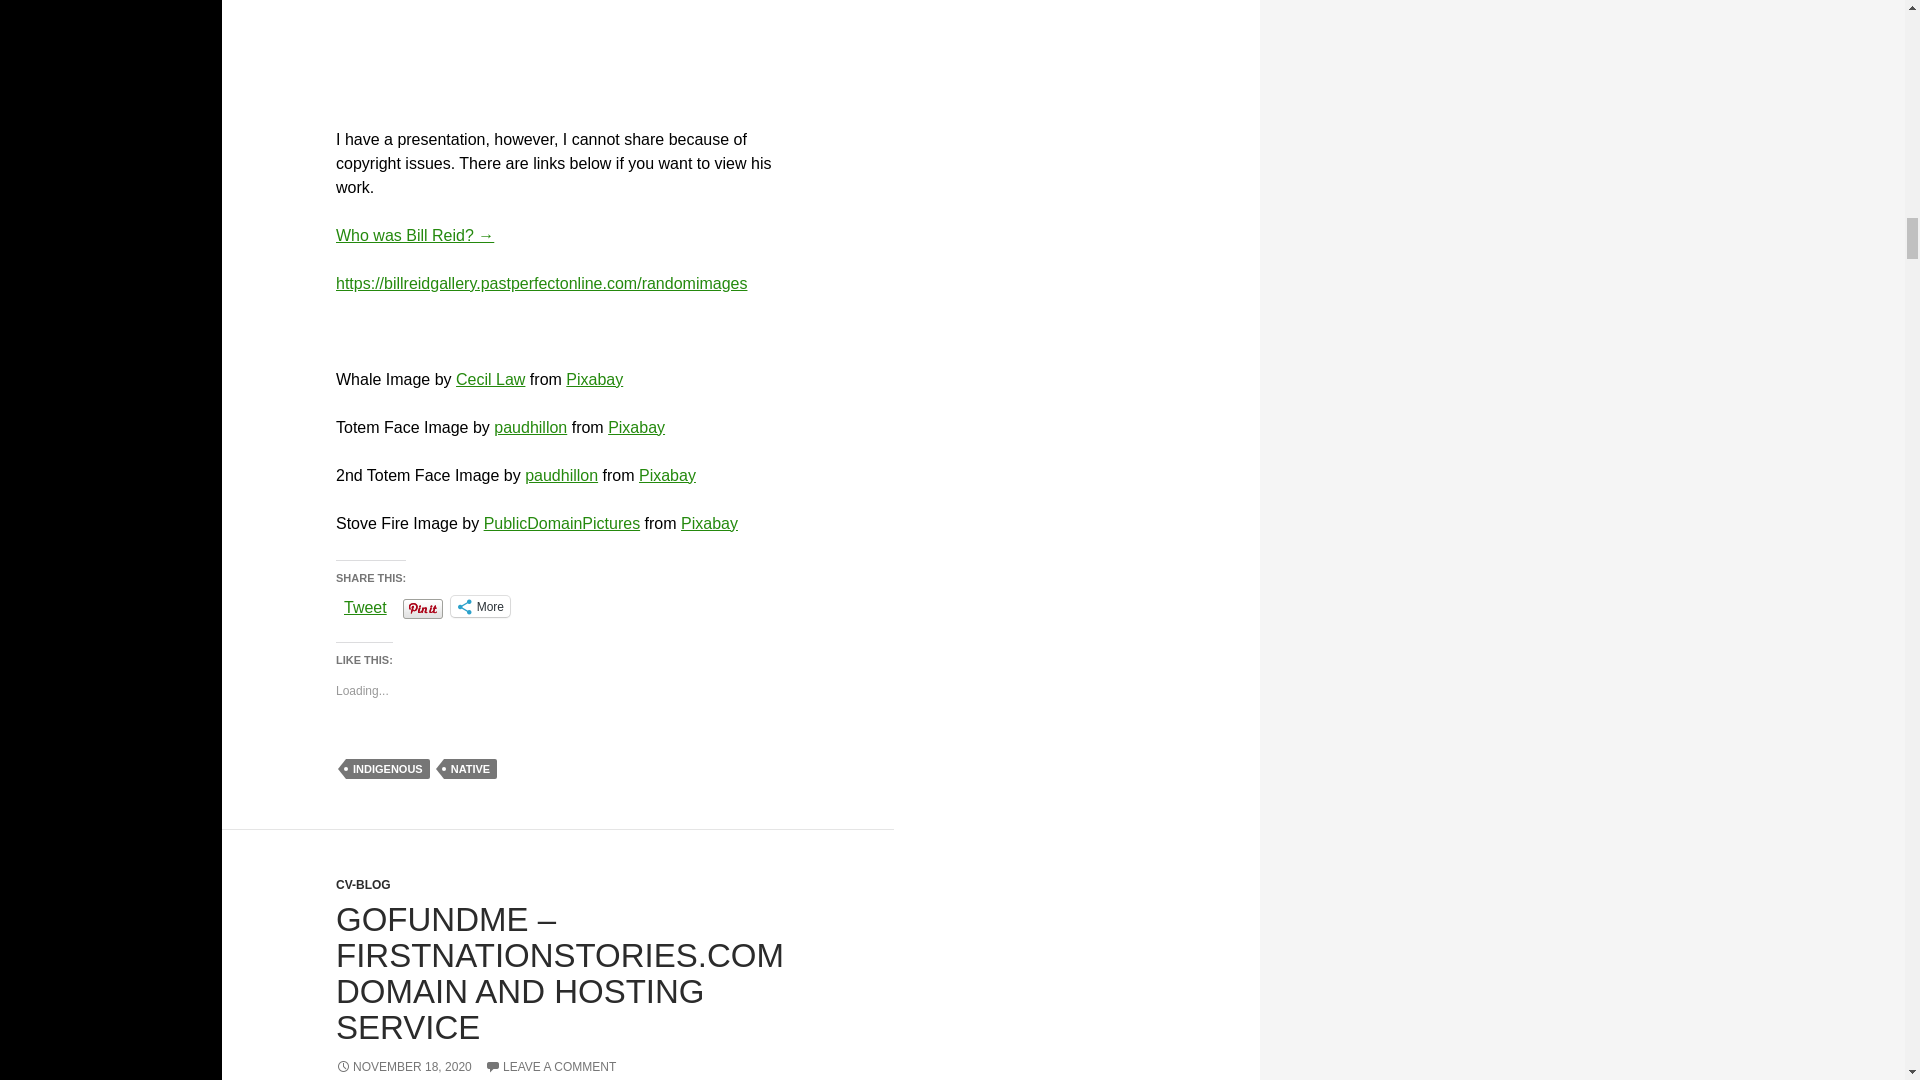  What do you see at coordinates (490, 379) in the screenshot?
I see `Cecil Law` at bounding box center [490, 379].